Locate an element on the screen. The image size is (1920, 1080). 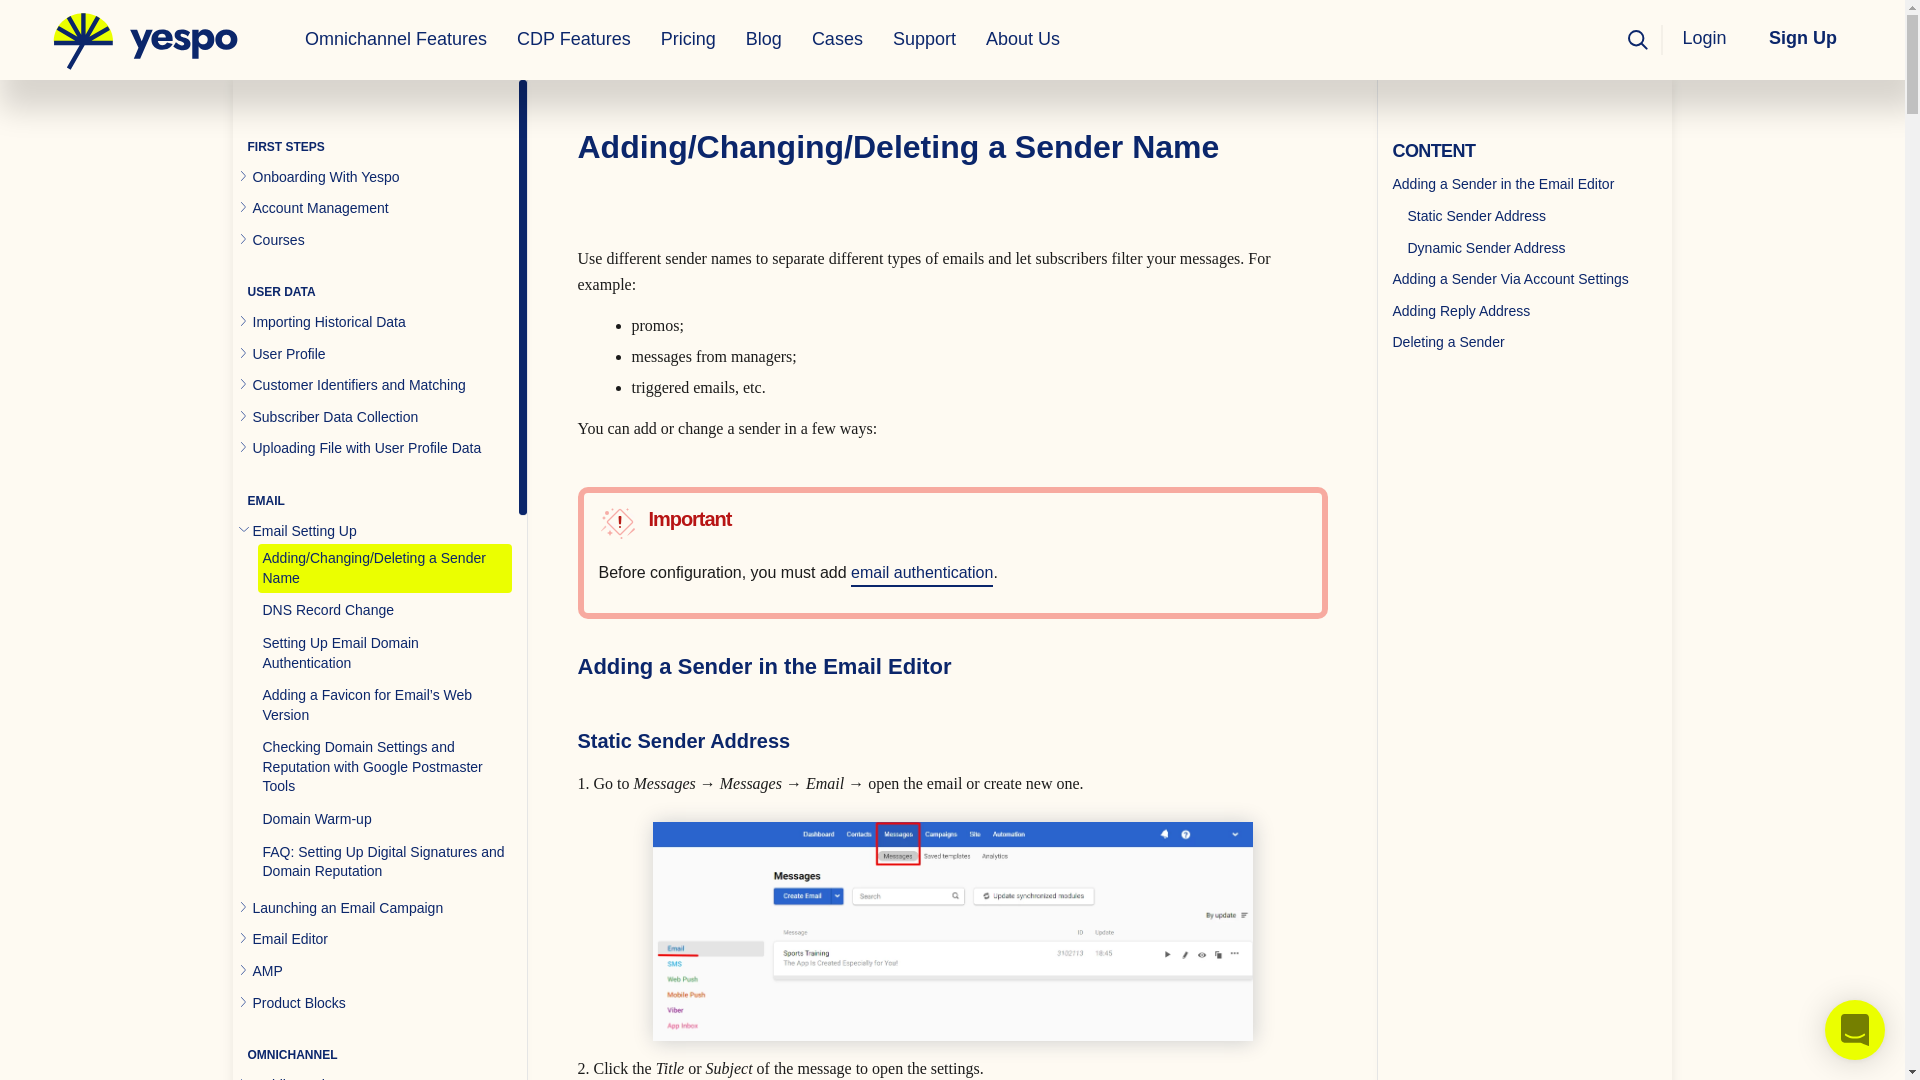
Pricing is located at coordinates (688, 40).